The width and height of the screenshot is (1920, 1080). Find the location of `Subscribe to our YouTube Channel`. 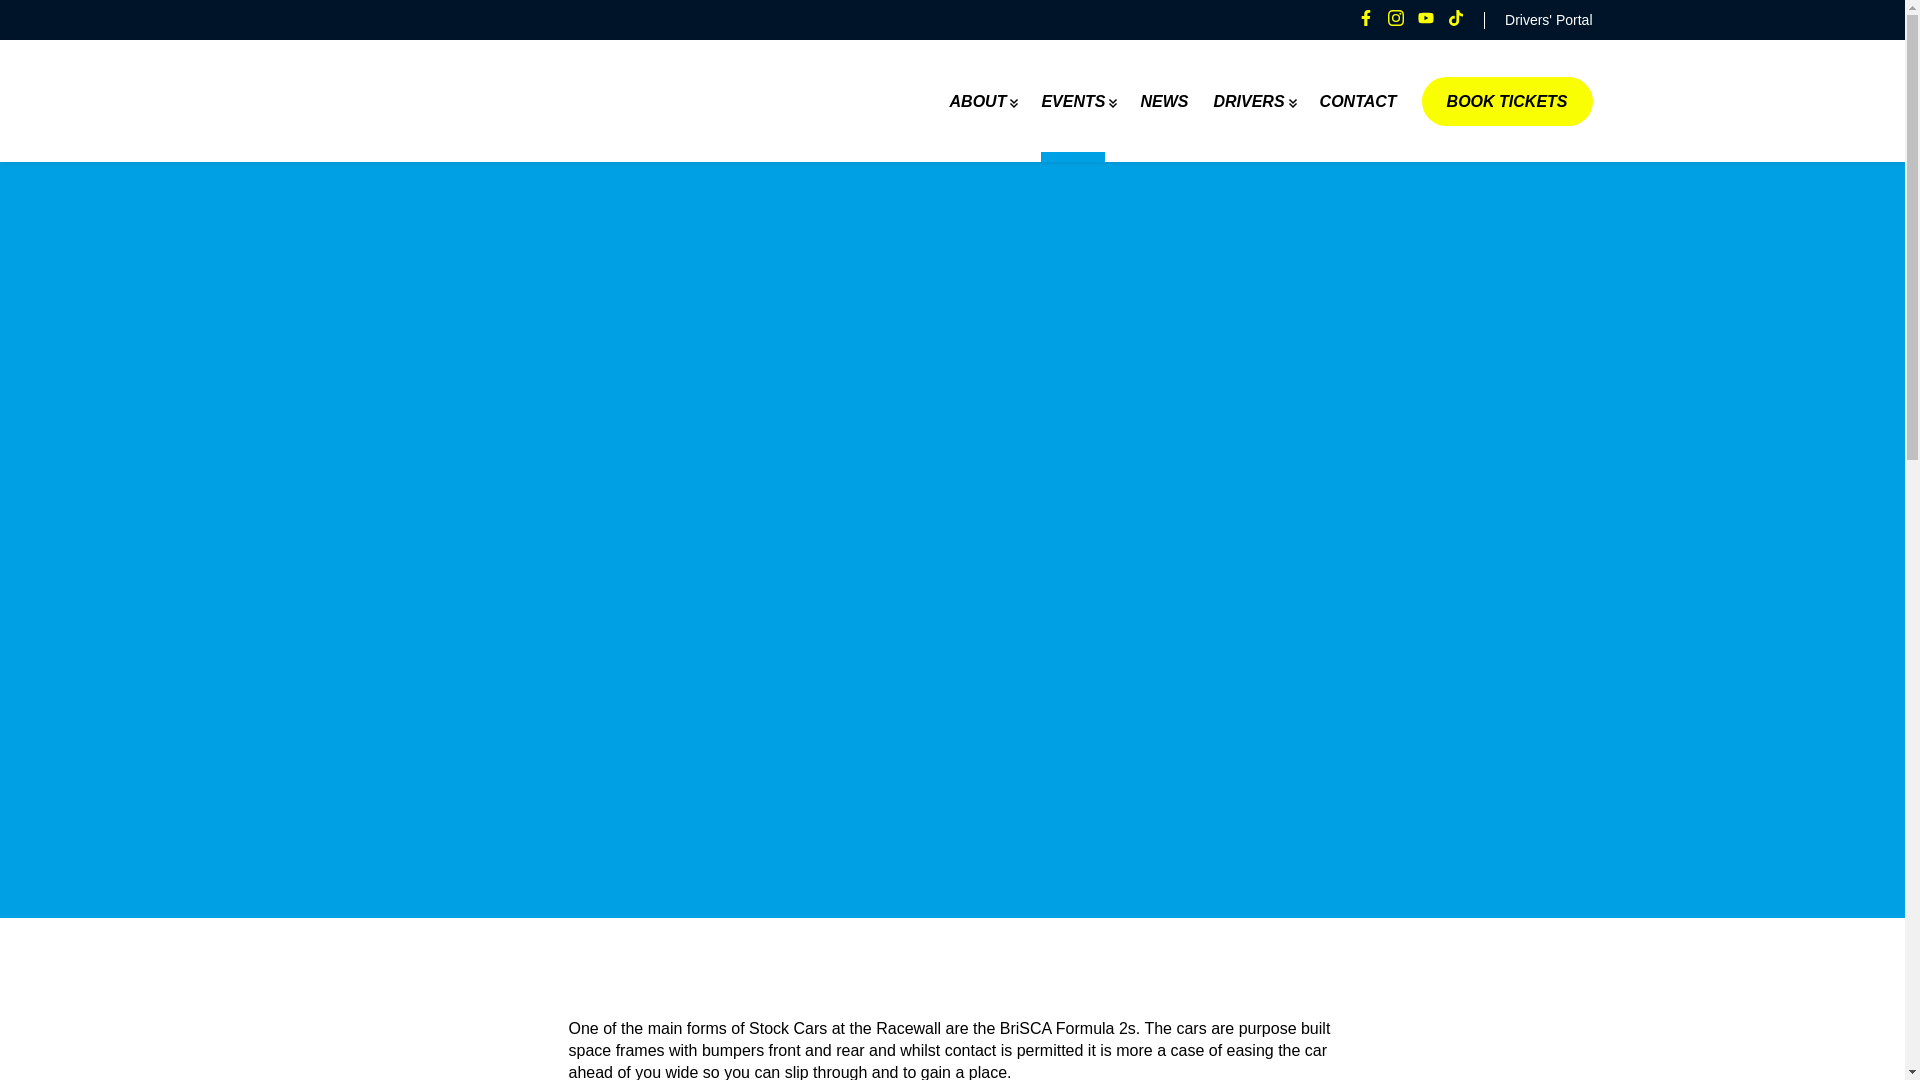

Subscribe to our YouTube Channel is located at coordinates (1426, 17).